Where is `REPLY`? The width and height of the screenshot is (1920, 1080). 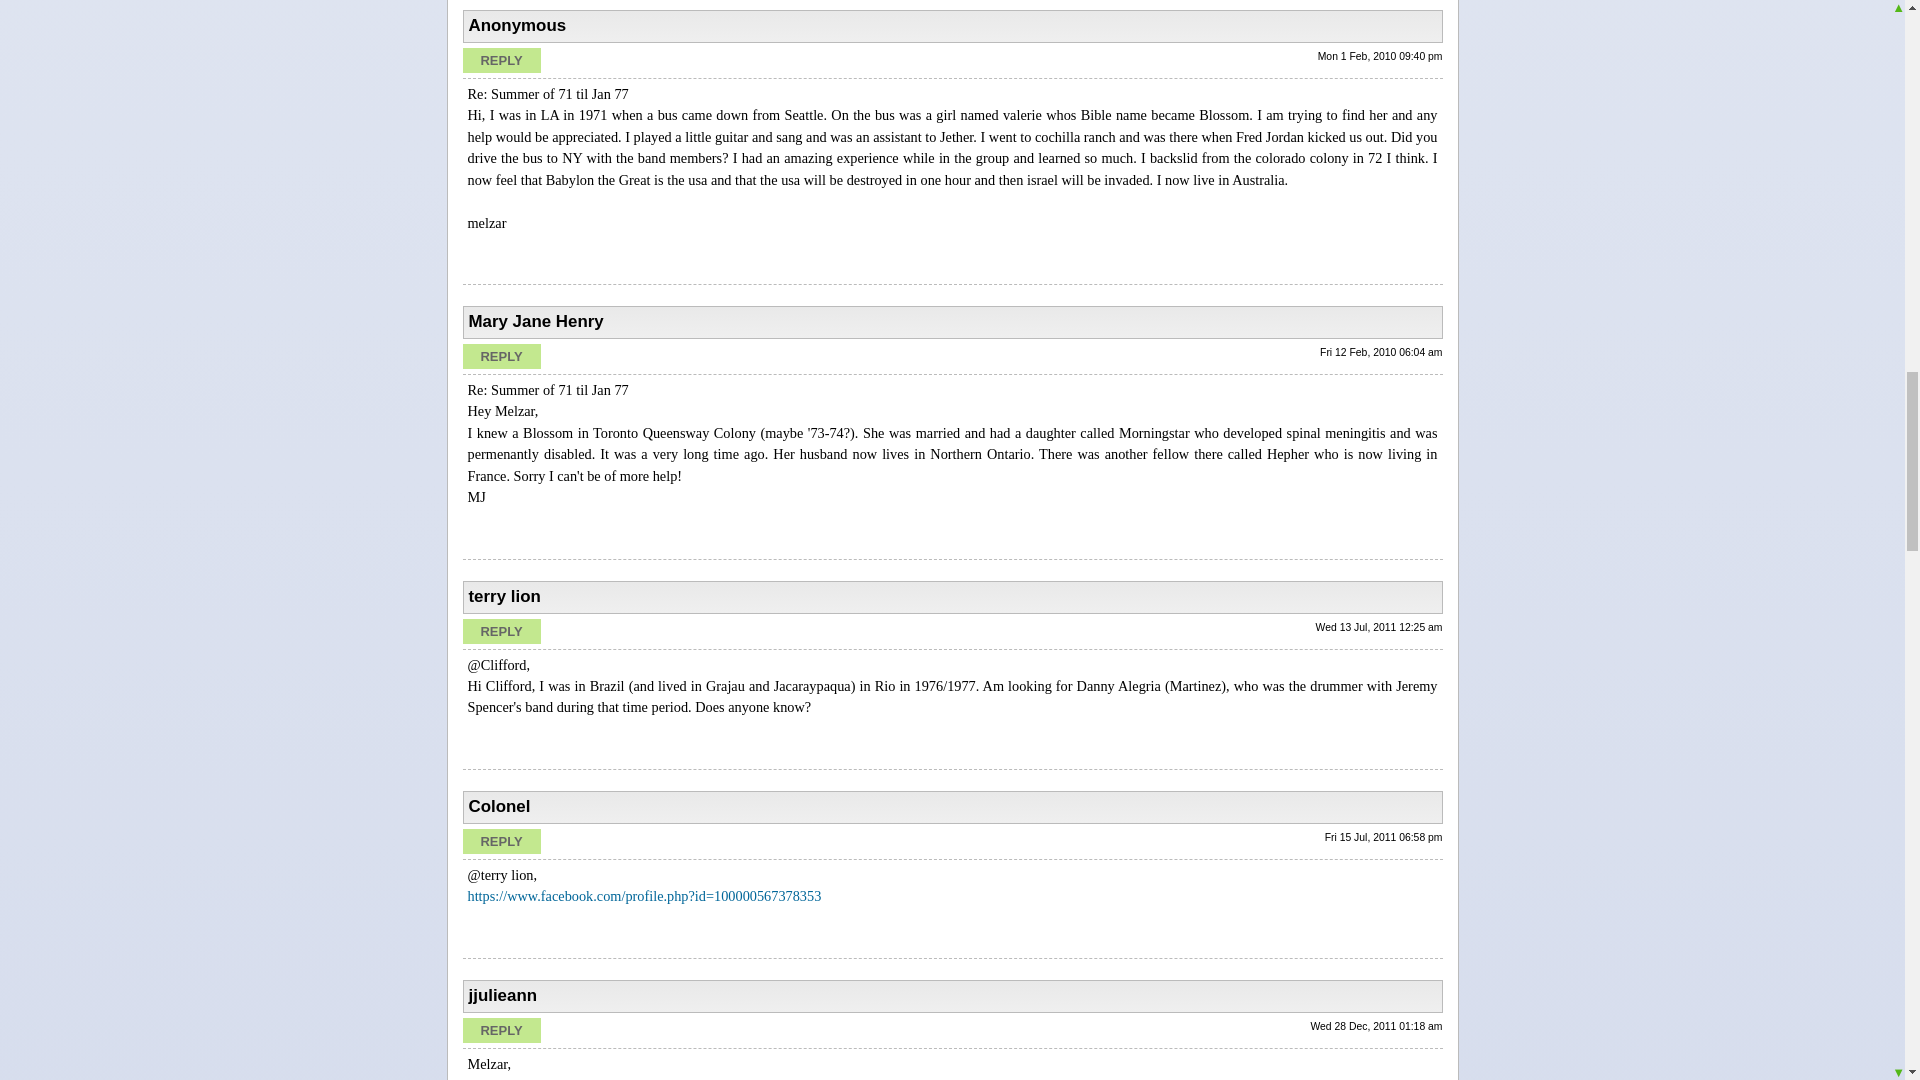 REPLY is located at coordinates (500, 1030).